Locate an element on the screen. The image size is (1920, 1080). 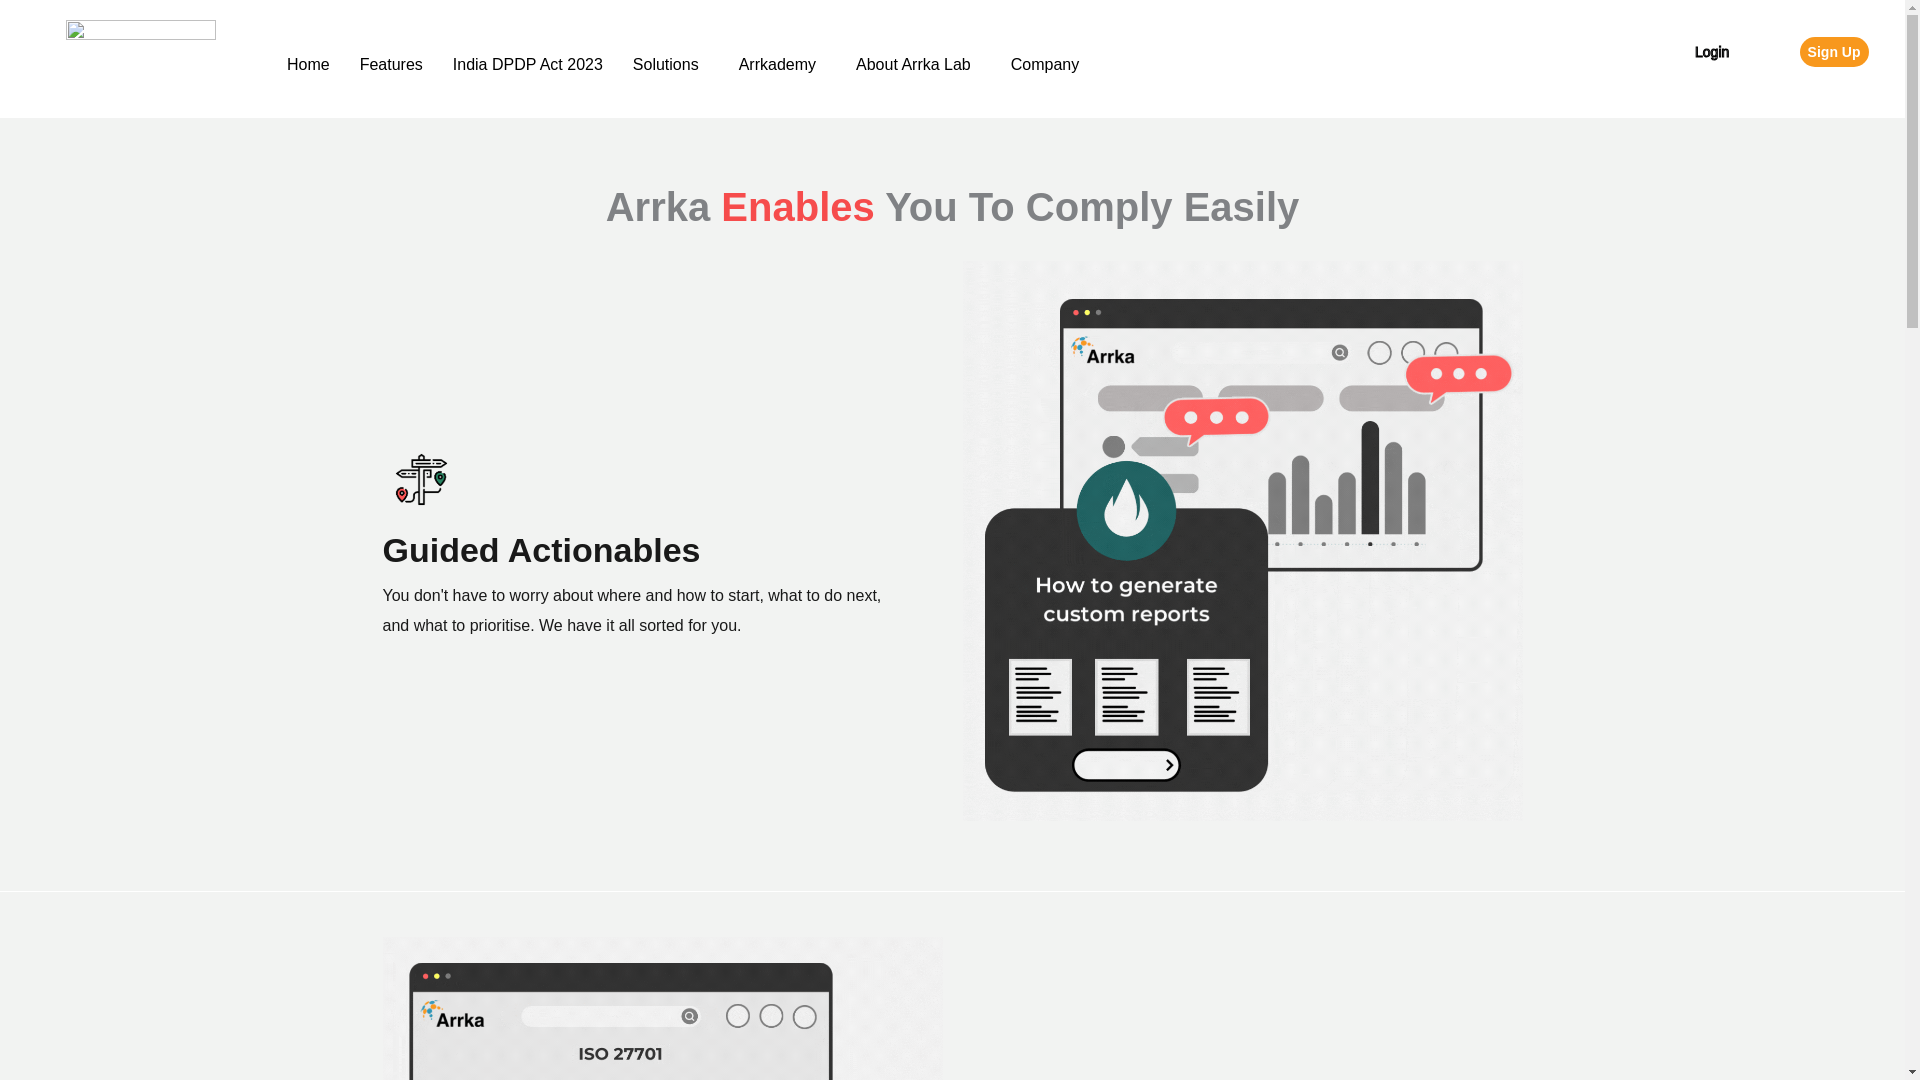
Login is located at coordinates (1712, 52).